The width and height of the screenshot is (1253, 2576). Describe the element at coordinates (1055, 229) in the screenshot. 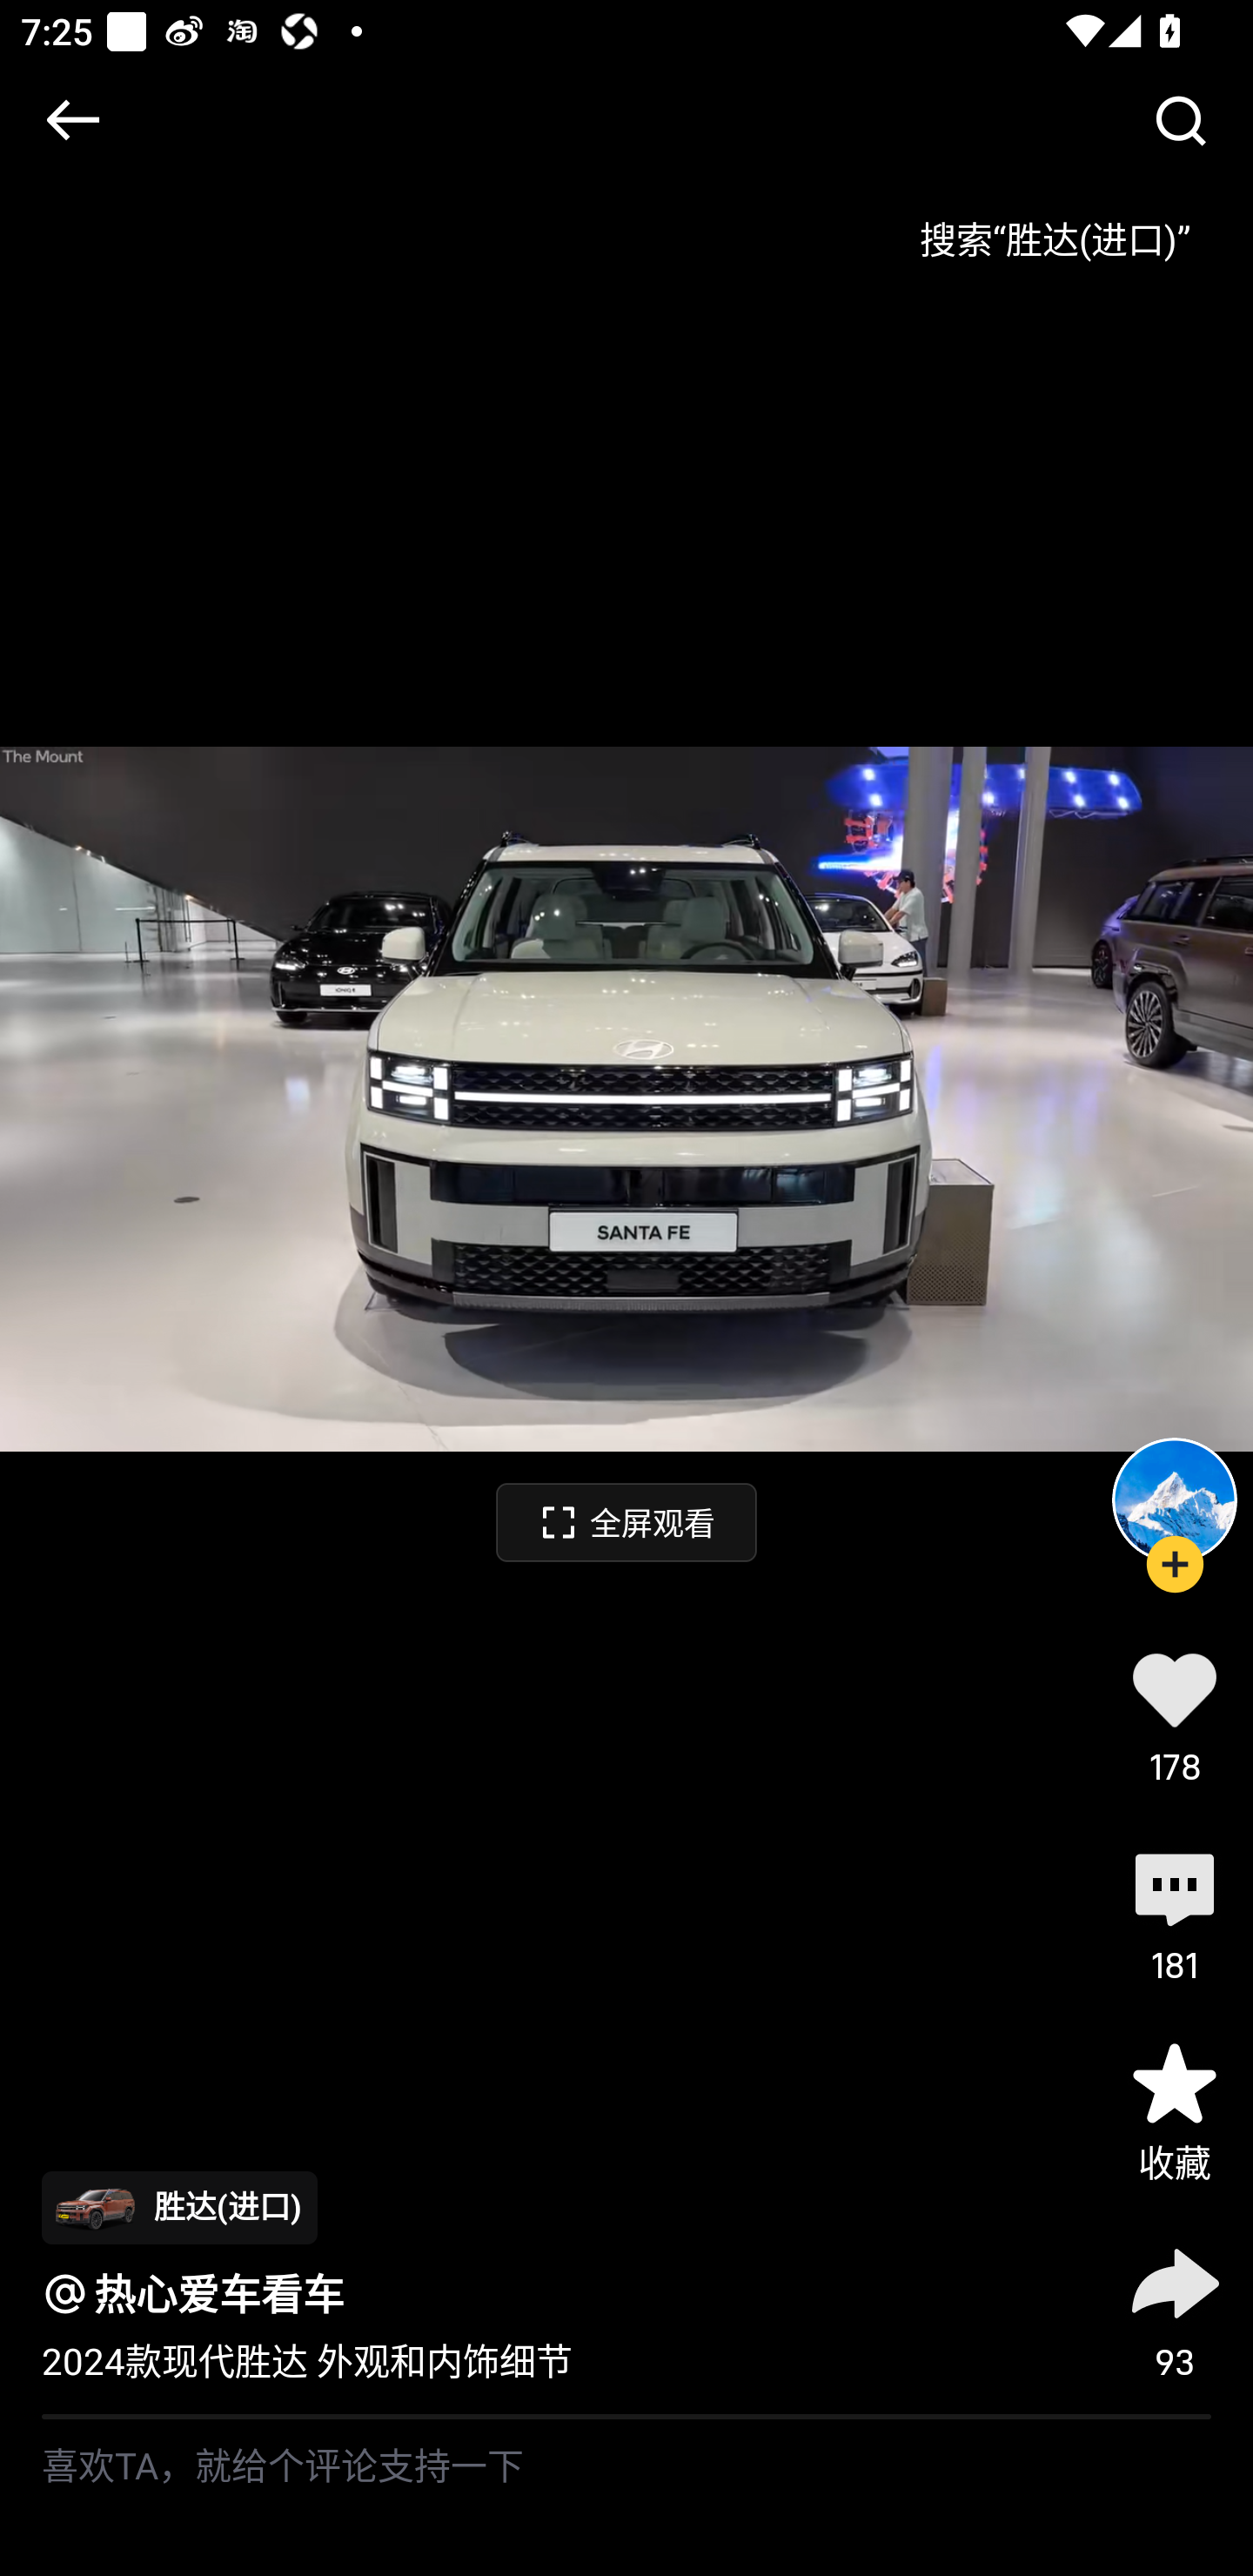

I see `搜索“胜达(进口)”` at that location.